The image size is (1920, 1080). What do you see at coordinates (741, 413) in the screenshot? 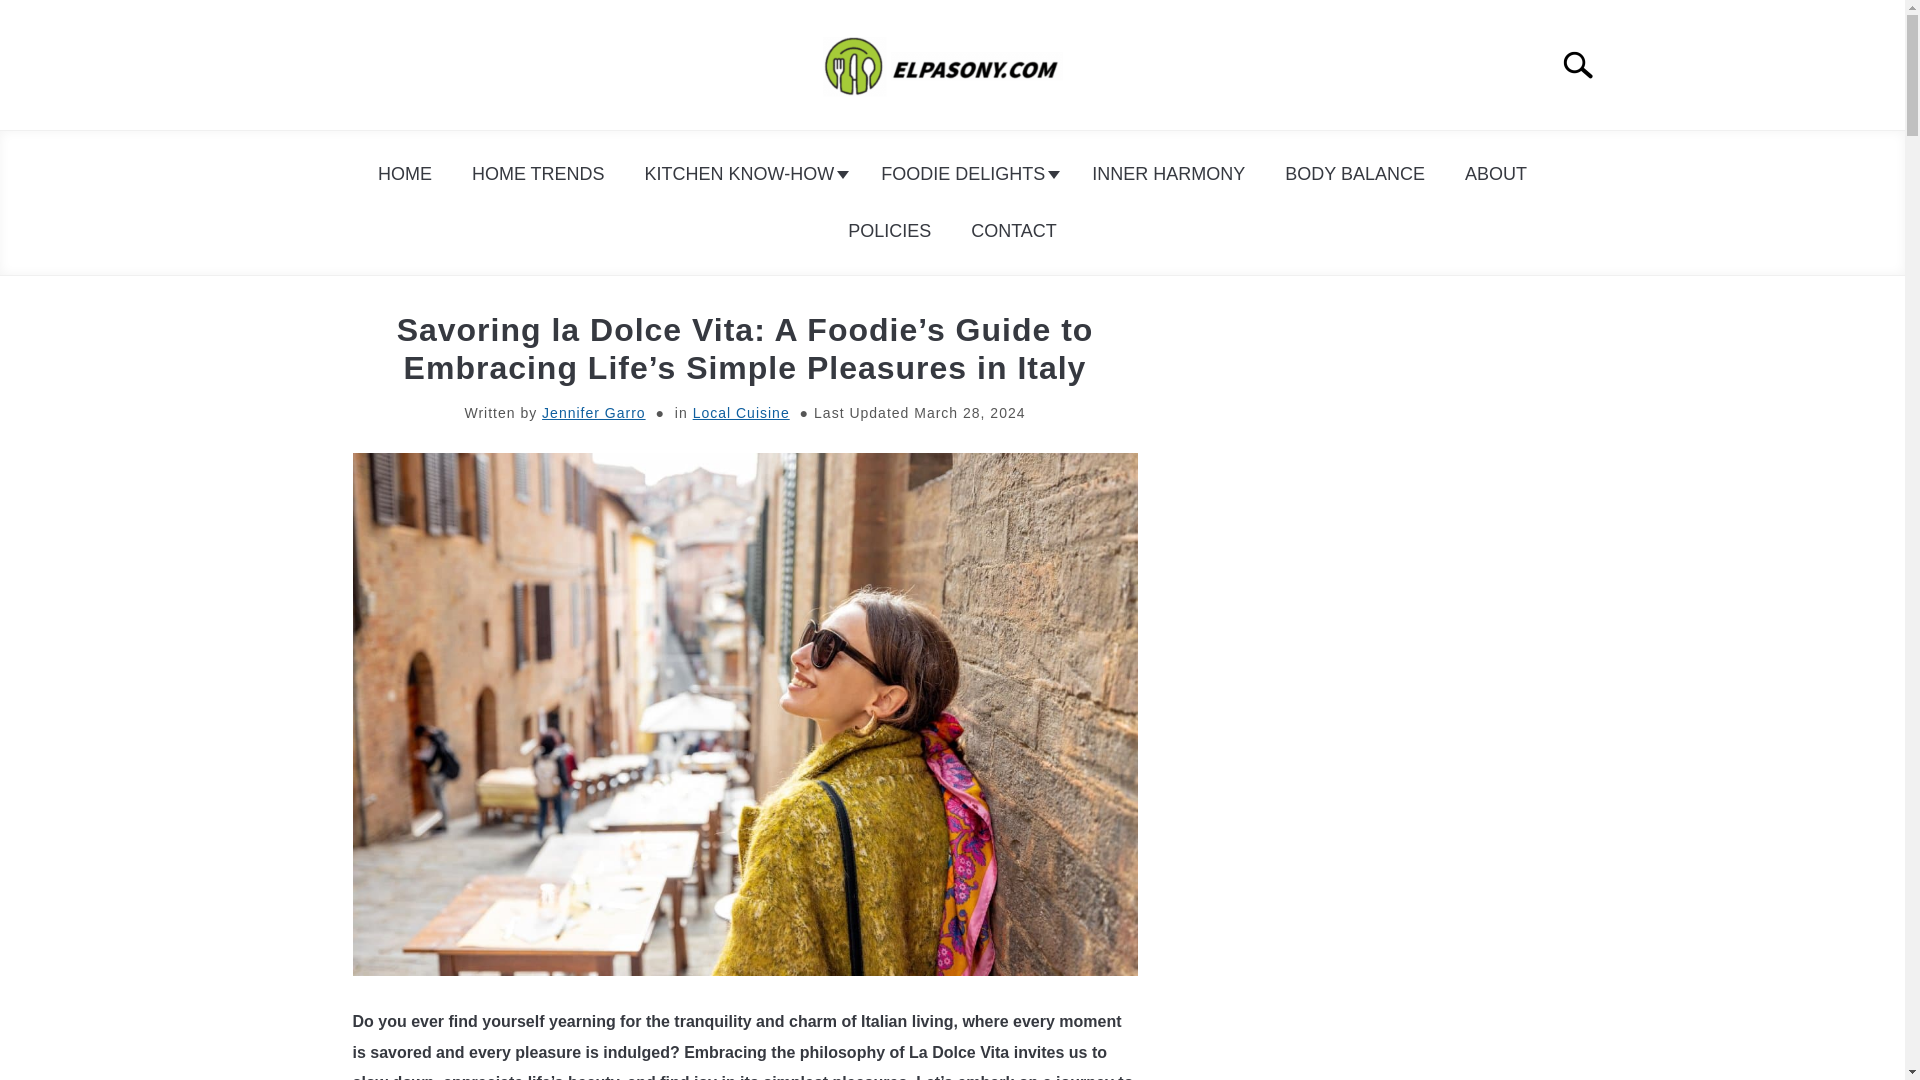
I see `Local Cuisine` at bounding box center [741, 413].